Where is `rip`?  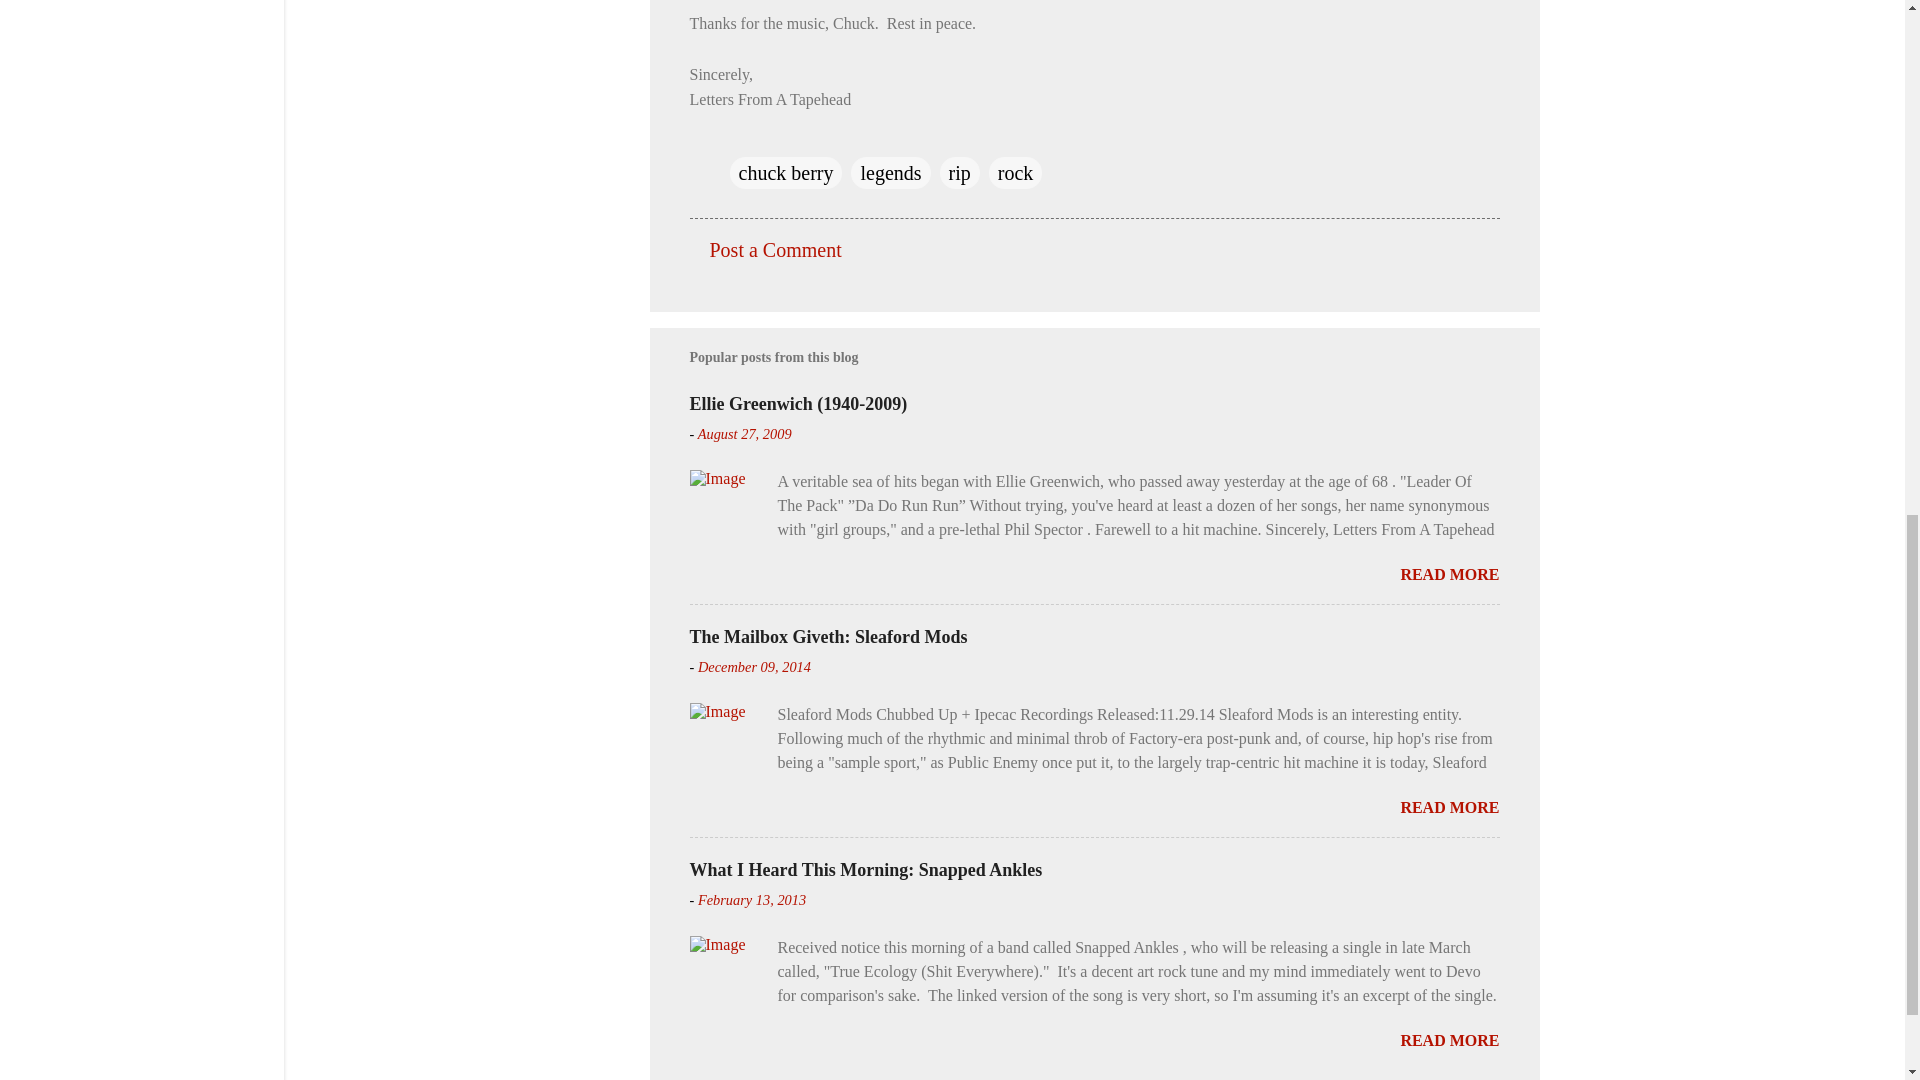 rip is located at coordinates (960, 172).